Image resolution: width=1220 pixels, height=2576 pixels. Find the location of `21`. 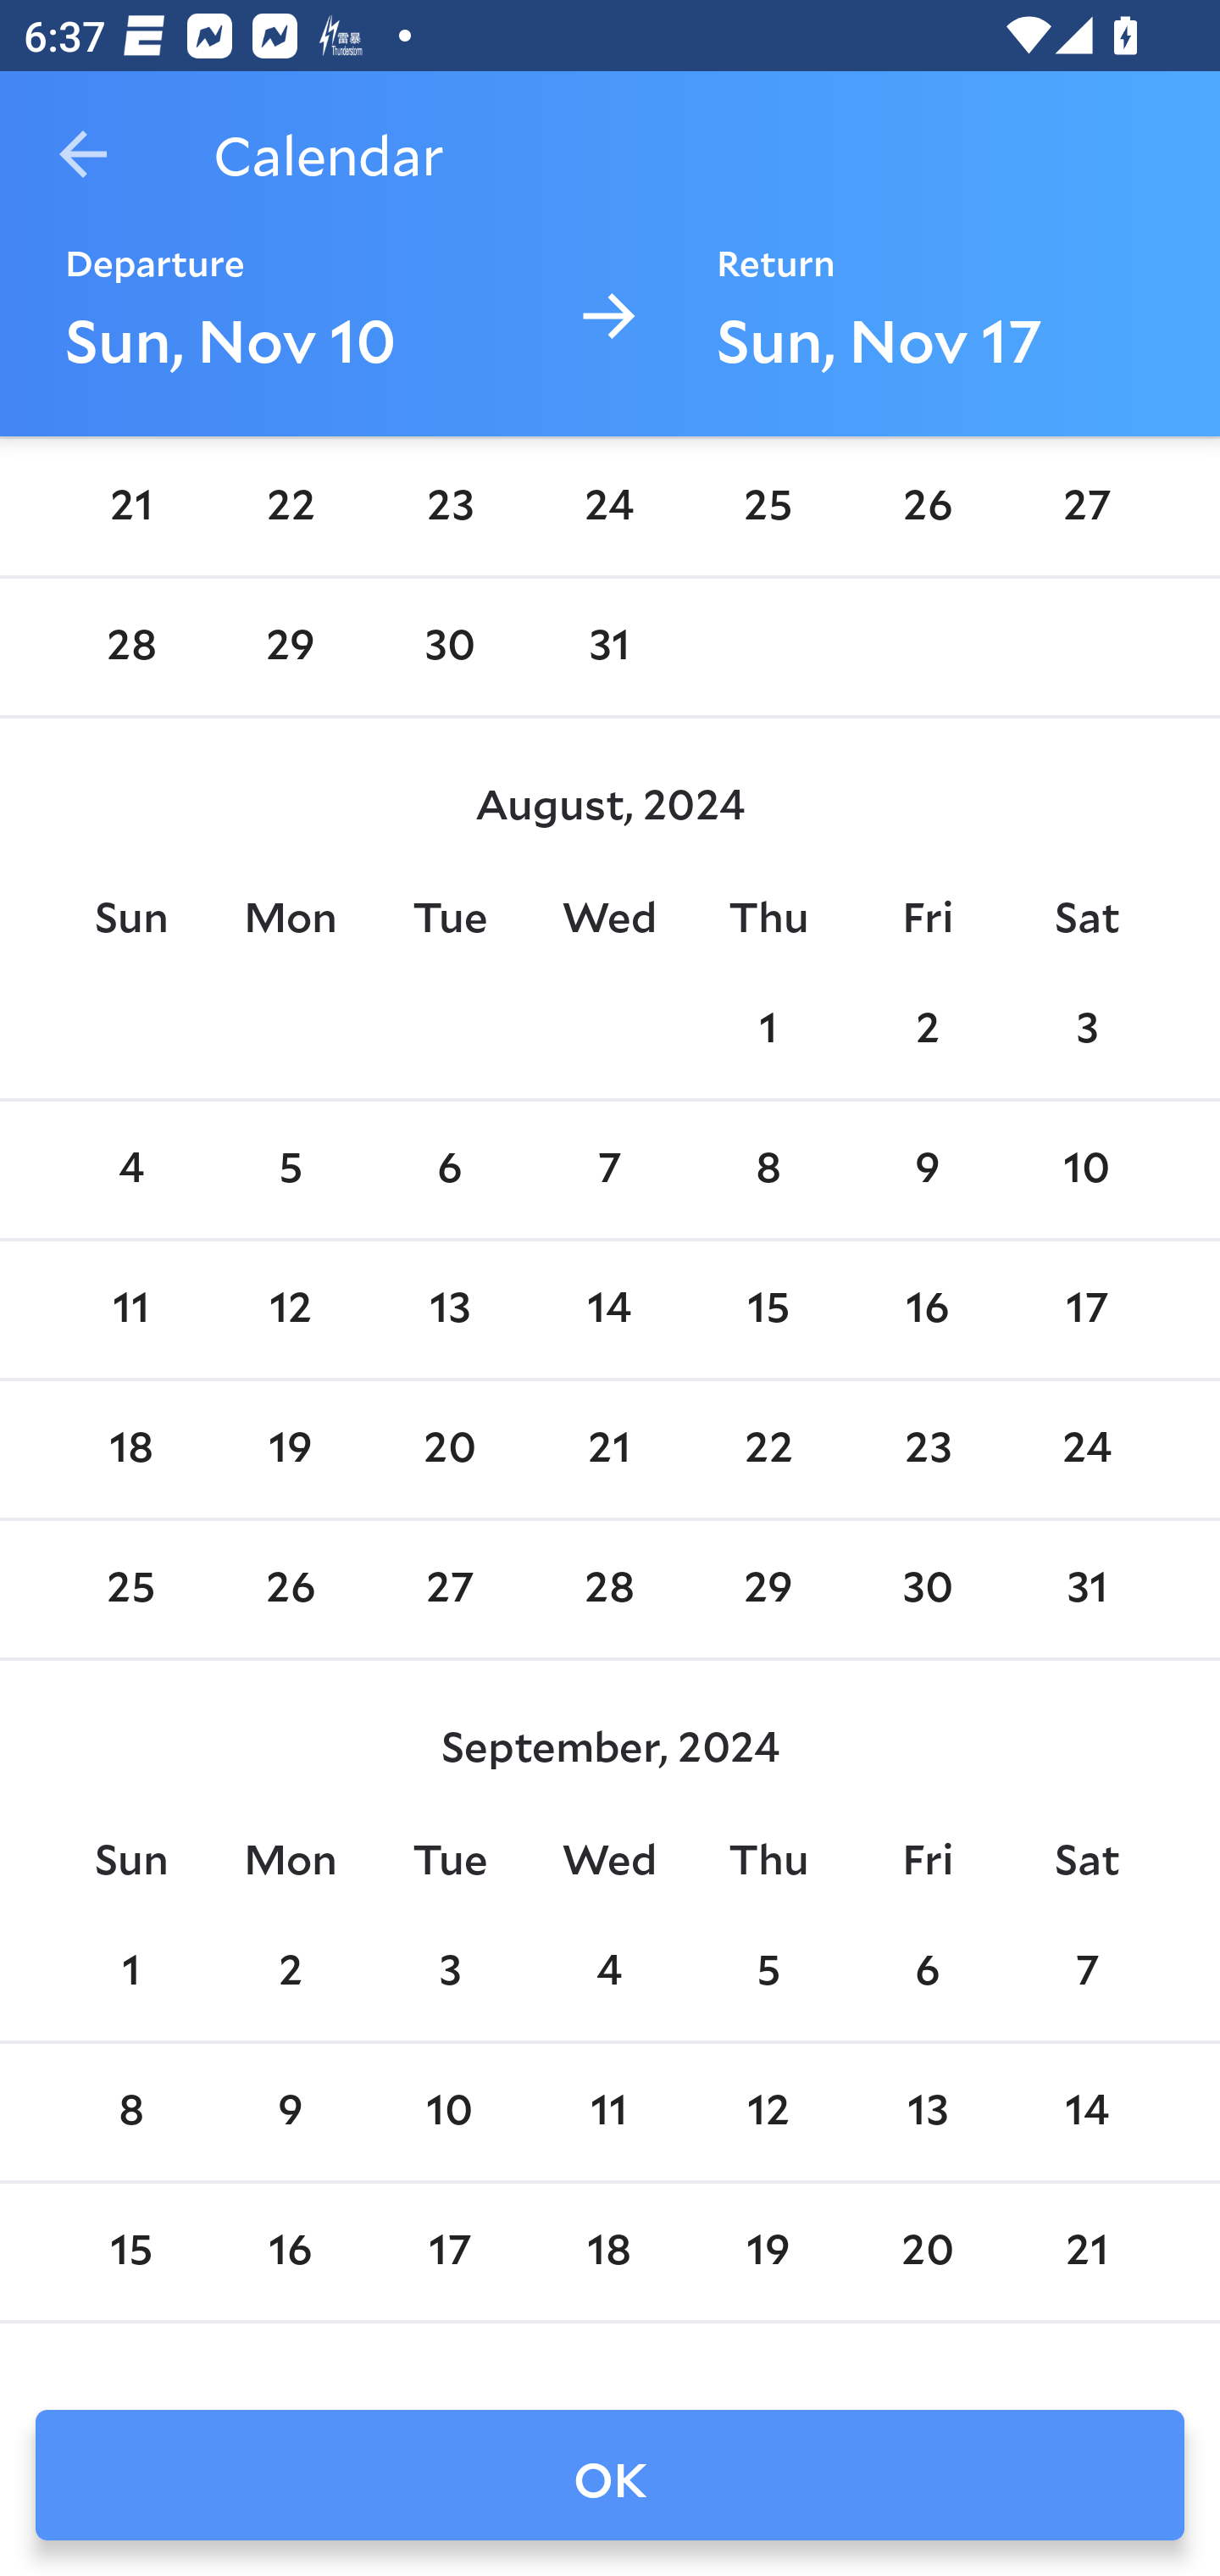

21 is located at coordinates (130, 507).